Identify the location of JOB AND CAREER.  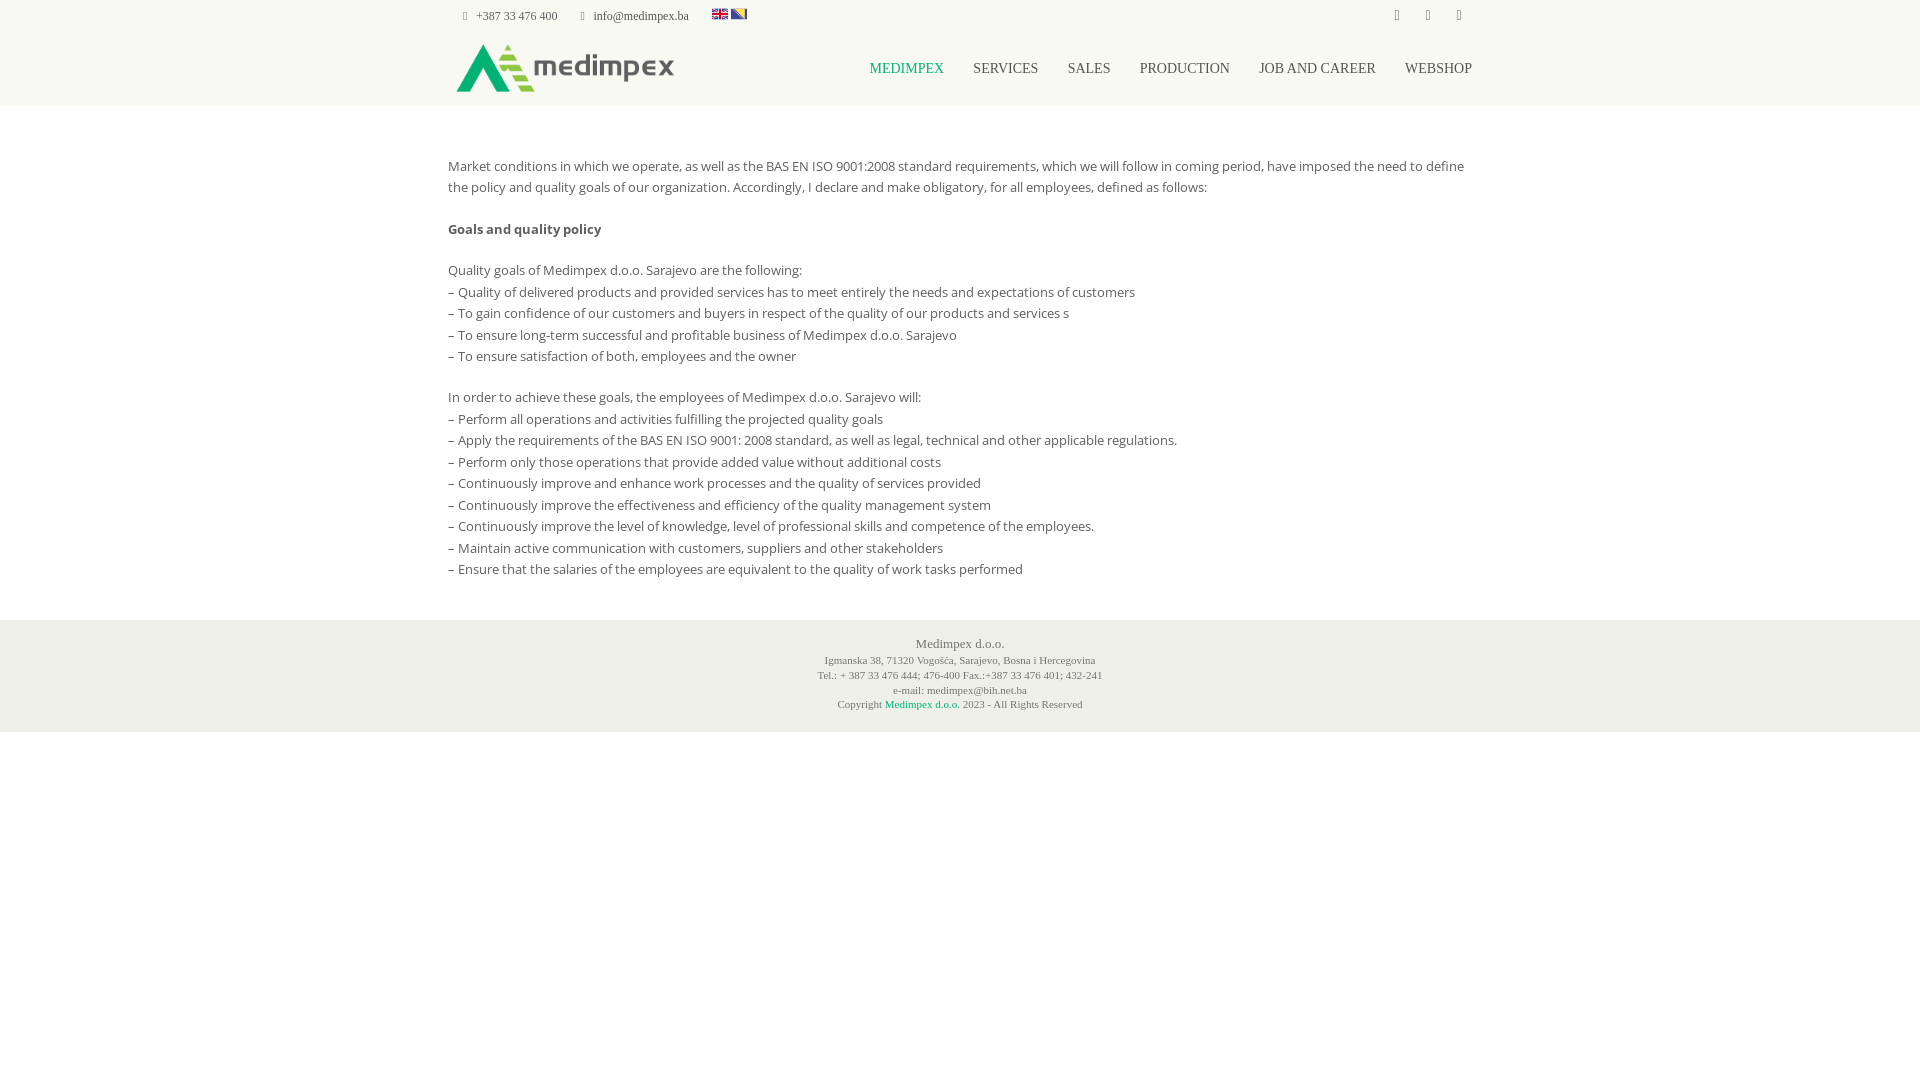
(1318, 68).